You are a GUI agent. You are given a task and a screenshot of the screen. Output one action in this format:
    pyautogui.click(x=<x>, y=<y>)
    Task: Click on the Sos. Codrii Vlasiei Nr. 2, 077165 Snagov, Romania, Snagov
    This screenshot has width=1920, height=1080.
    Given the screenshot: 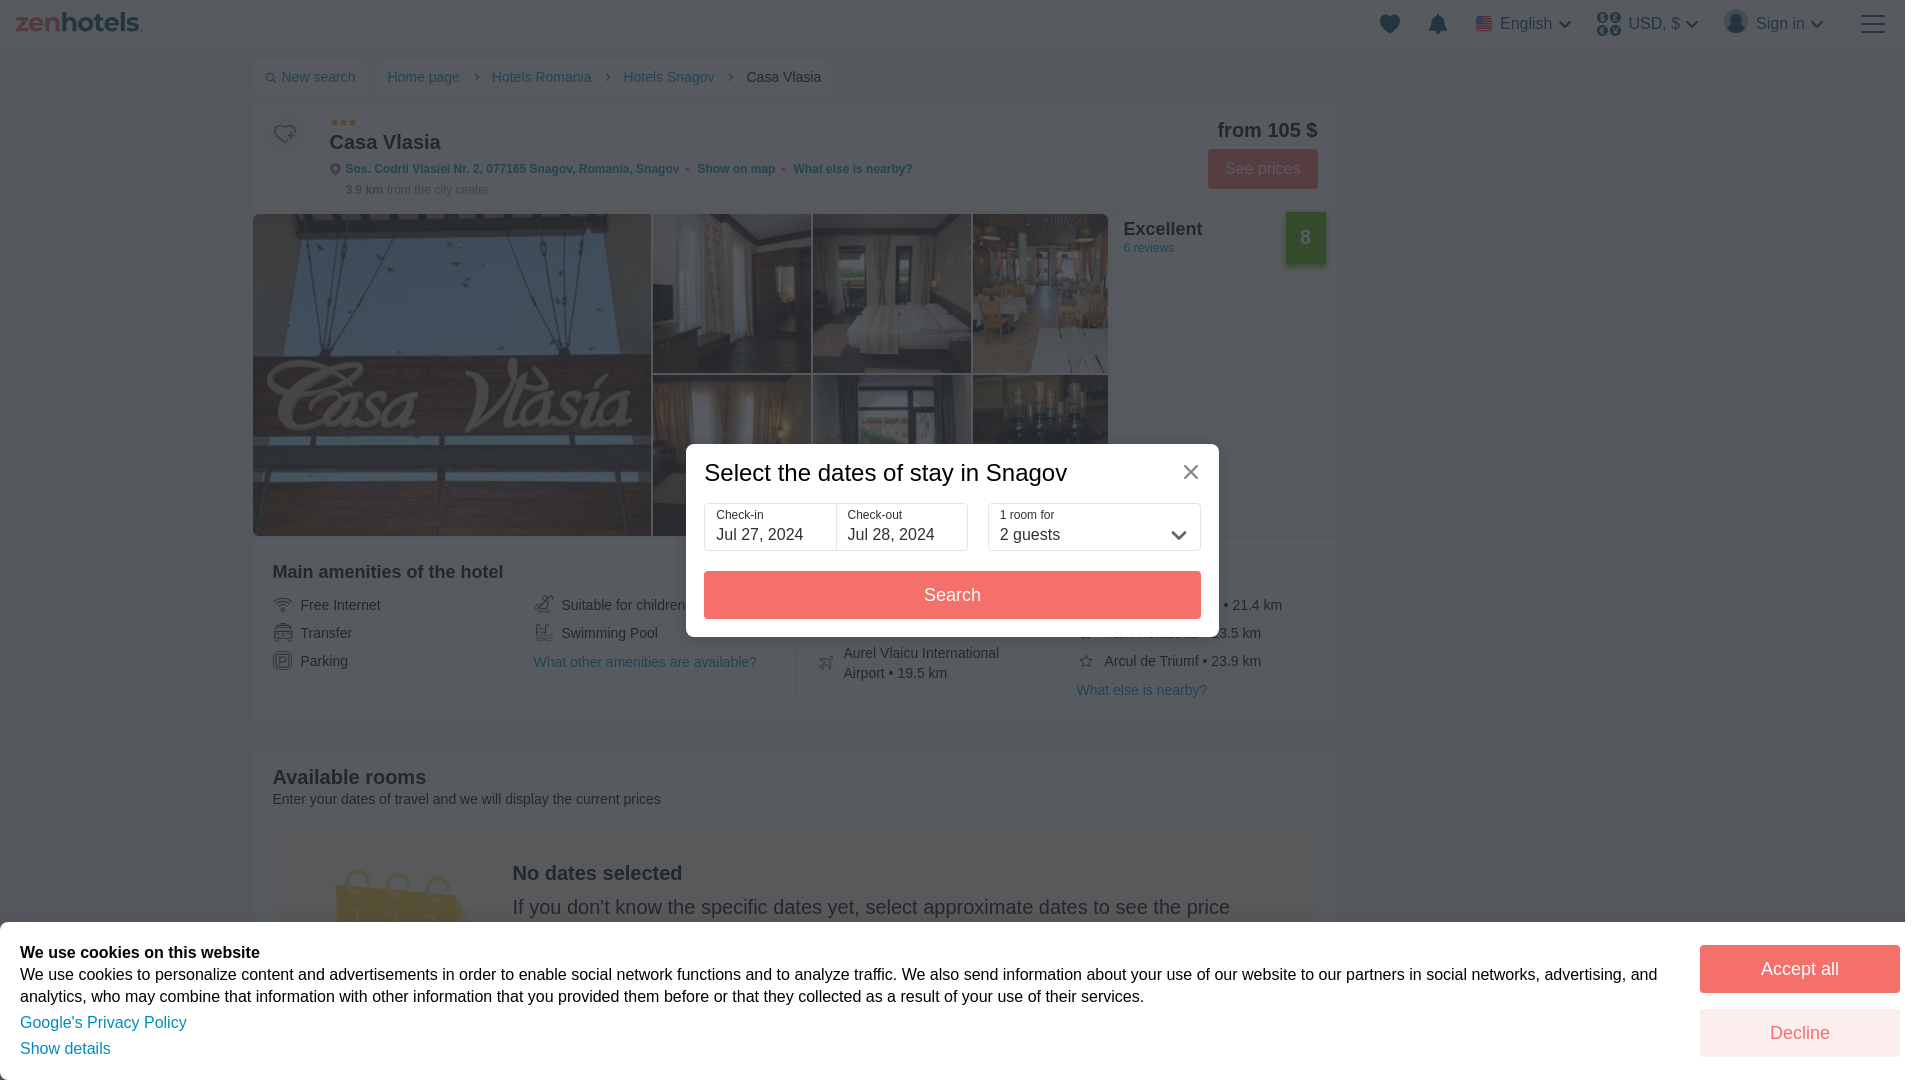 What is the action you would take?
    pyautogui.click(x=512, y=169)
    